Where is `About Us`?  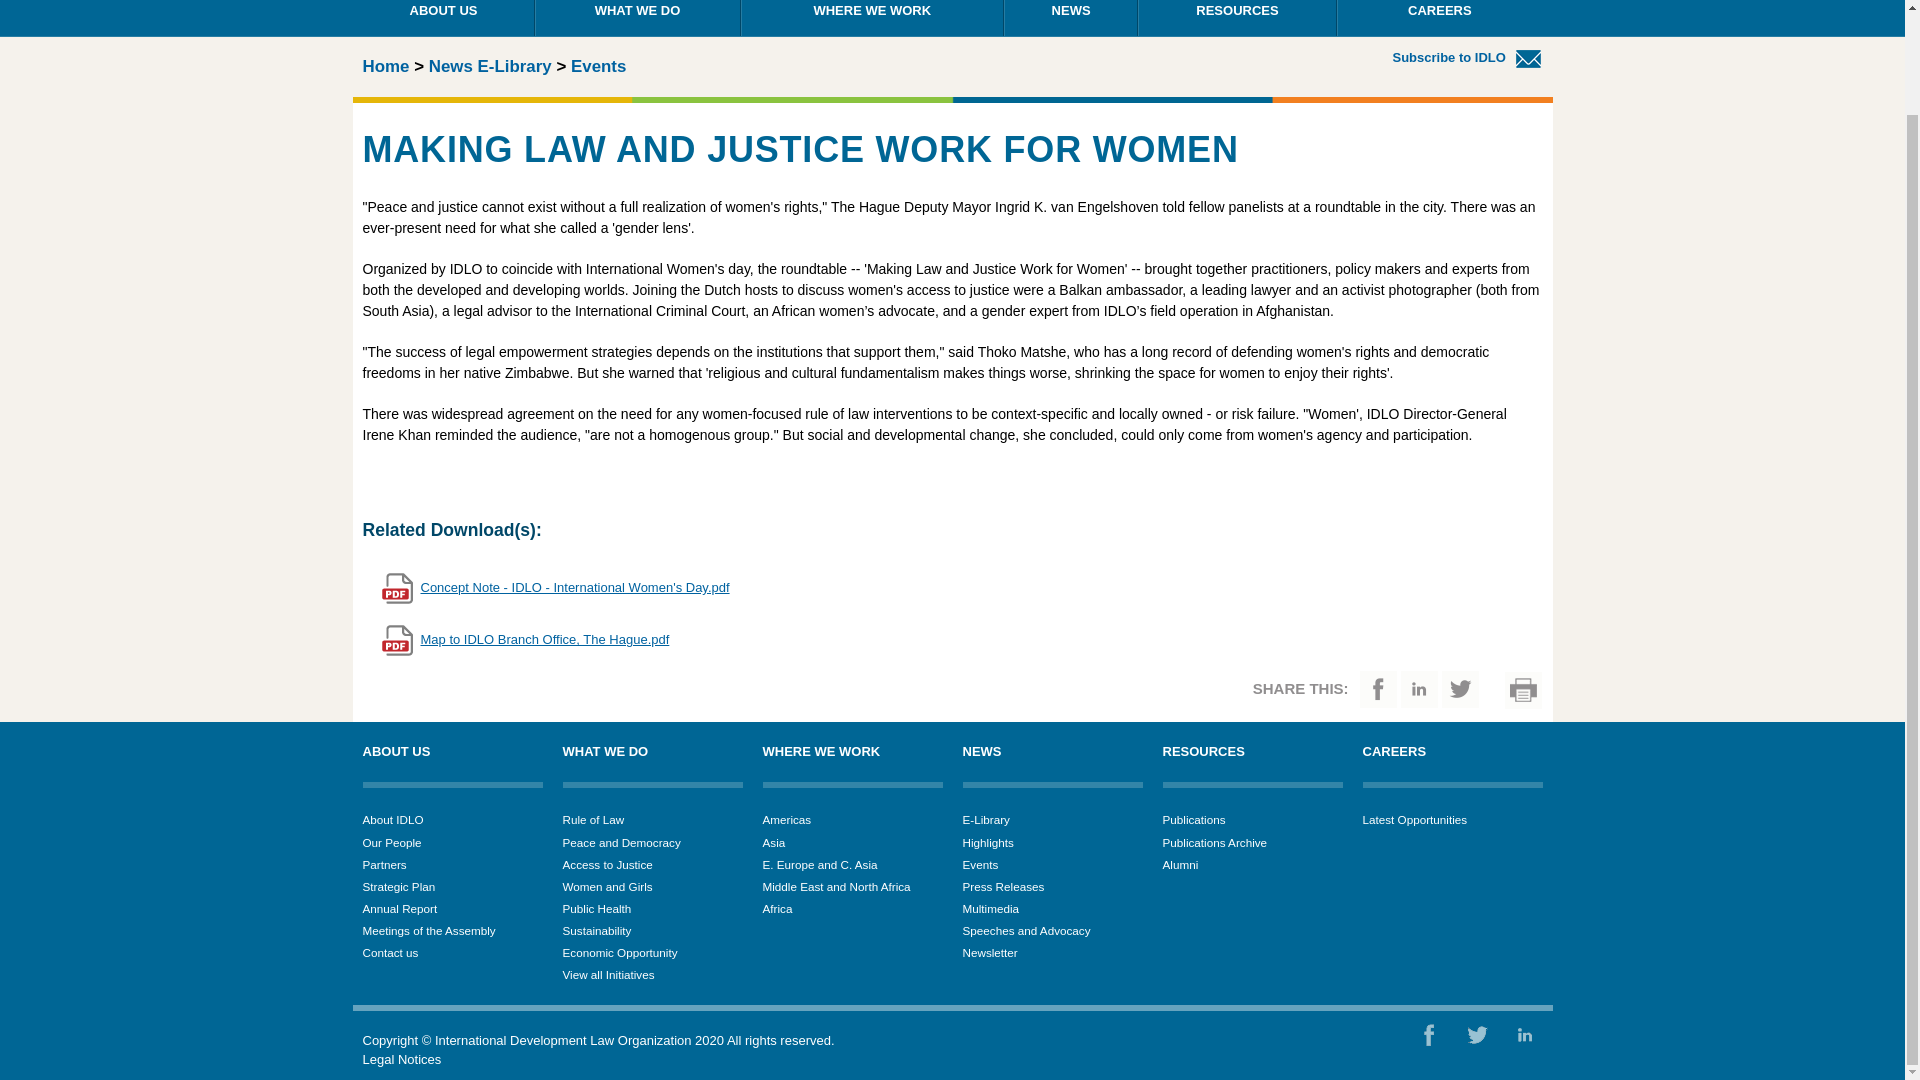
About Us is located at coordinates (443, 18).